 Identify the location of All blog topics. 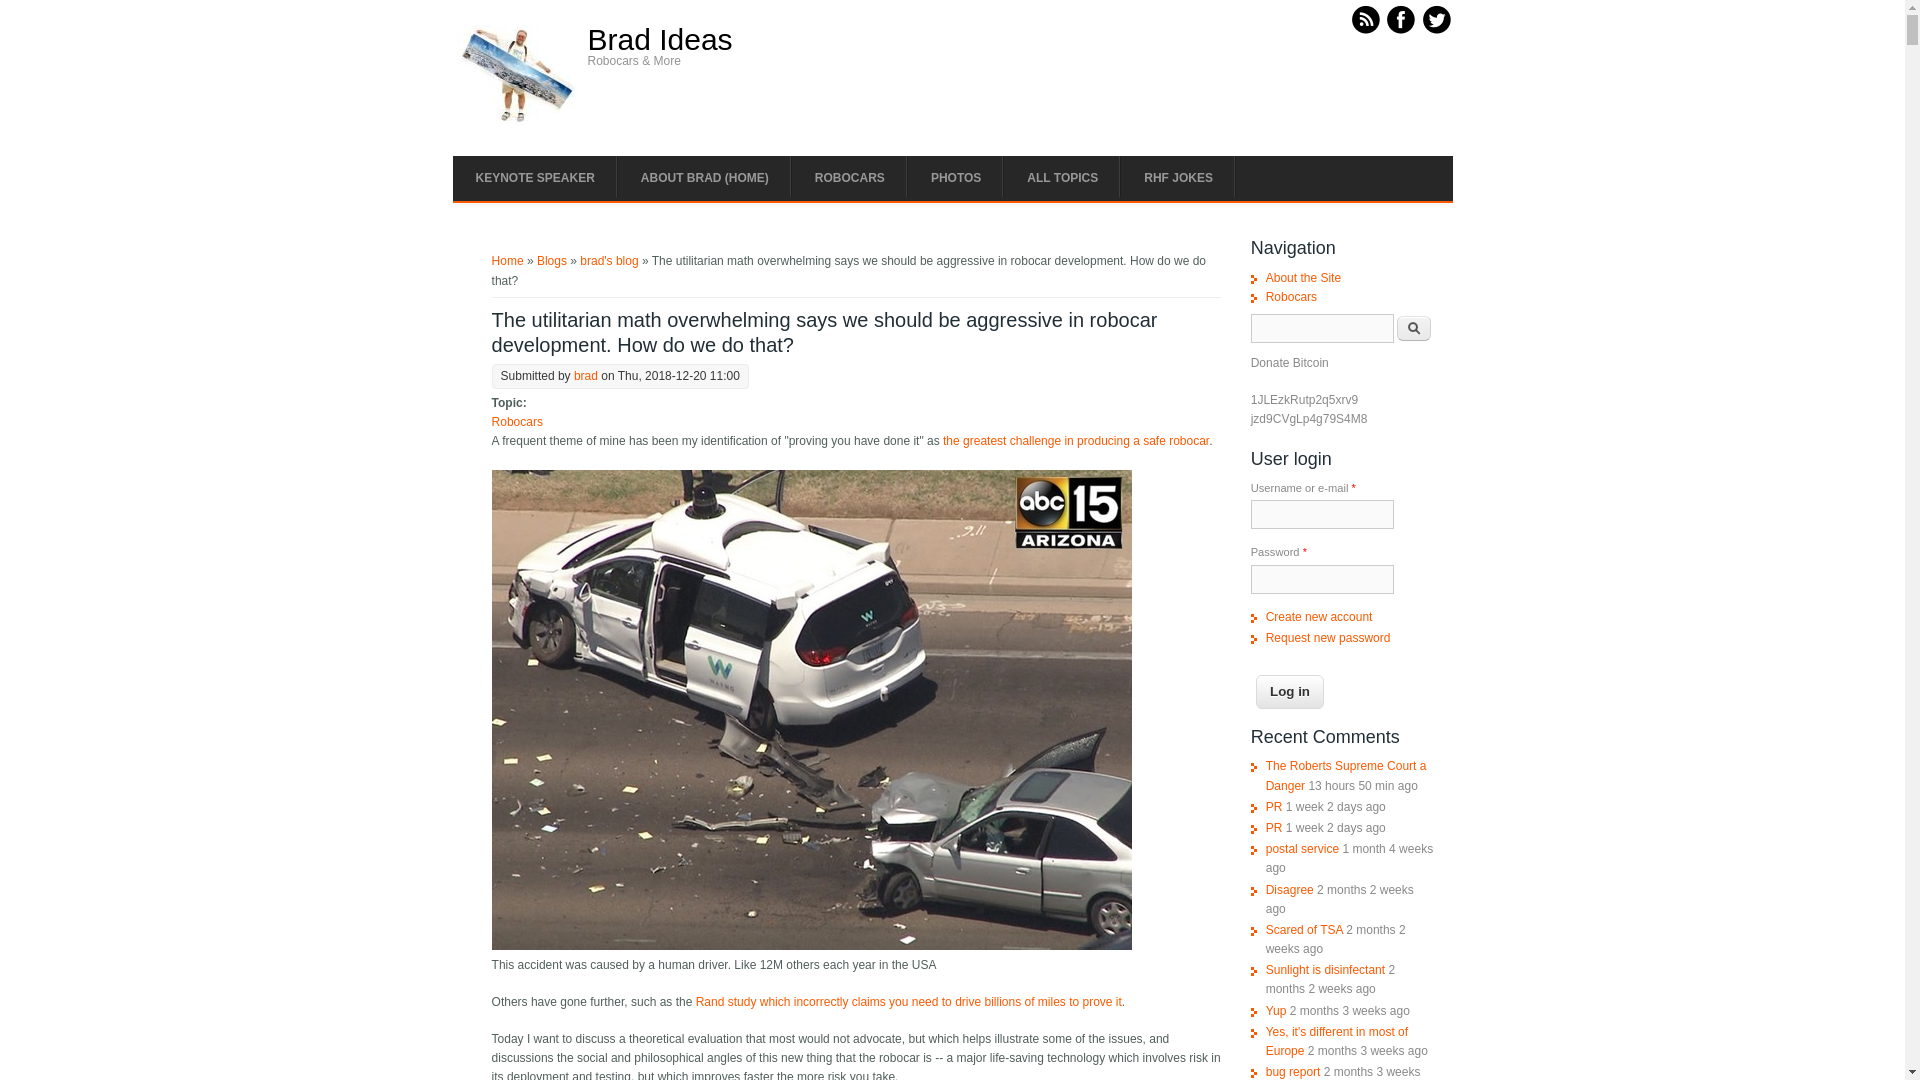
(1062, 178).